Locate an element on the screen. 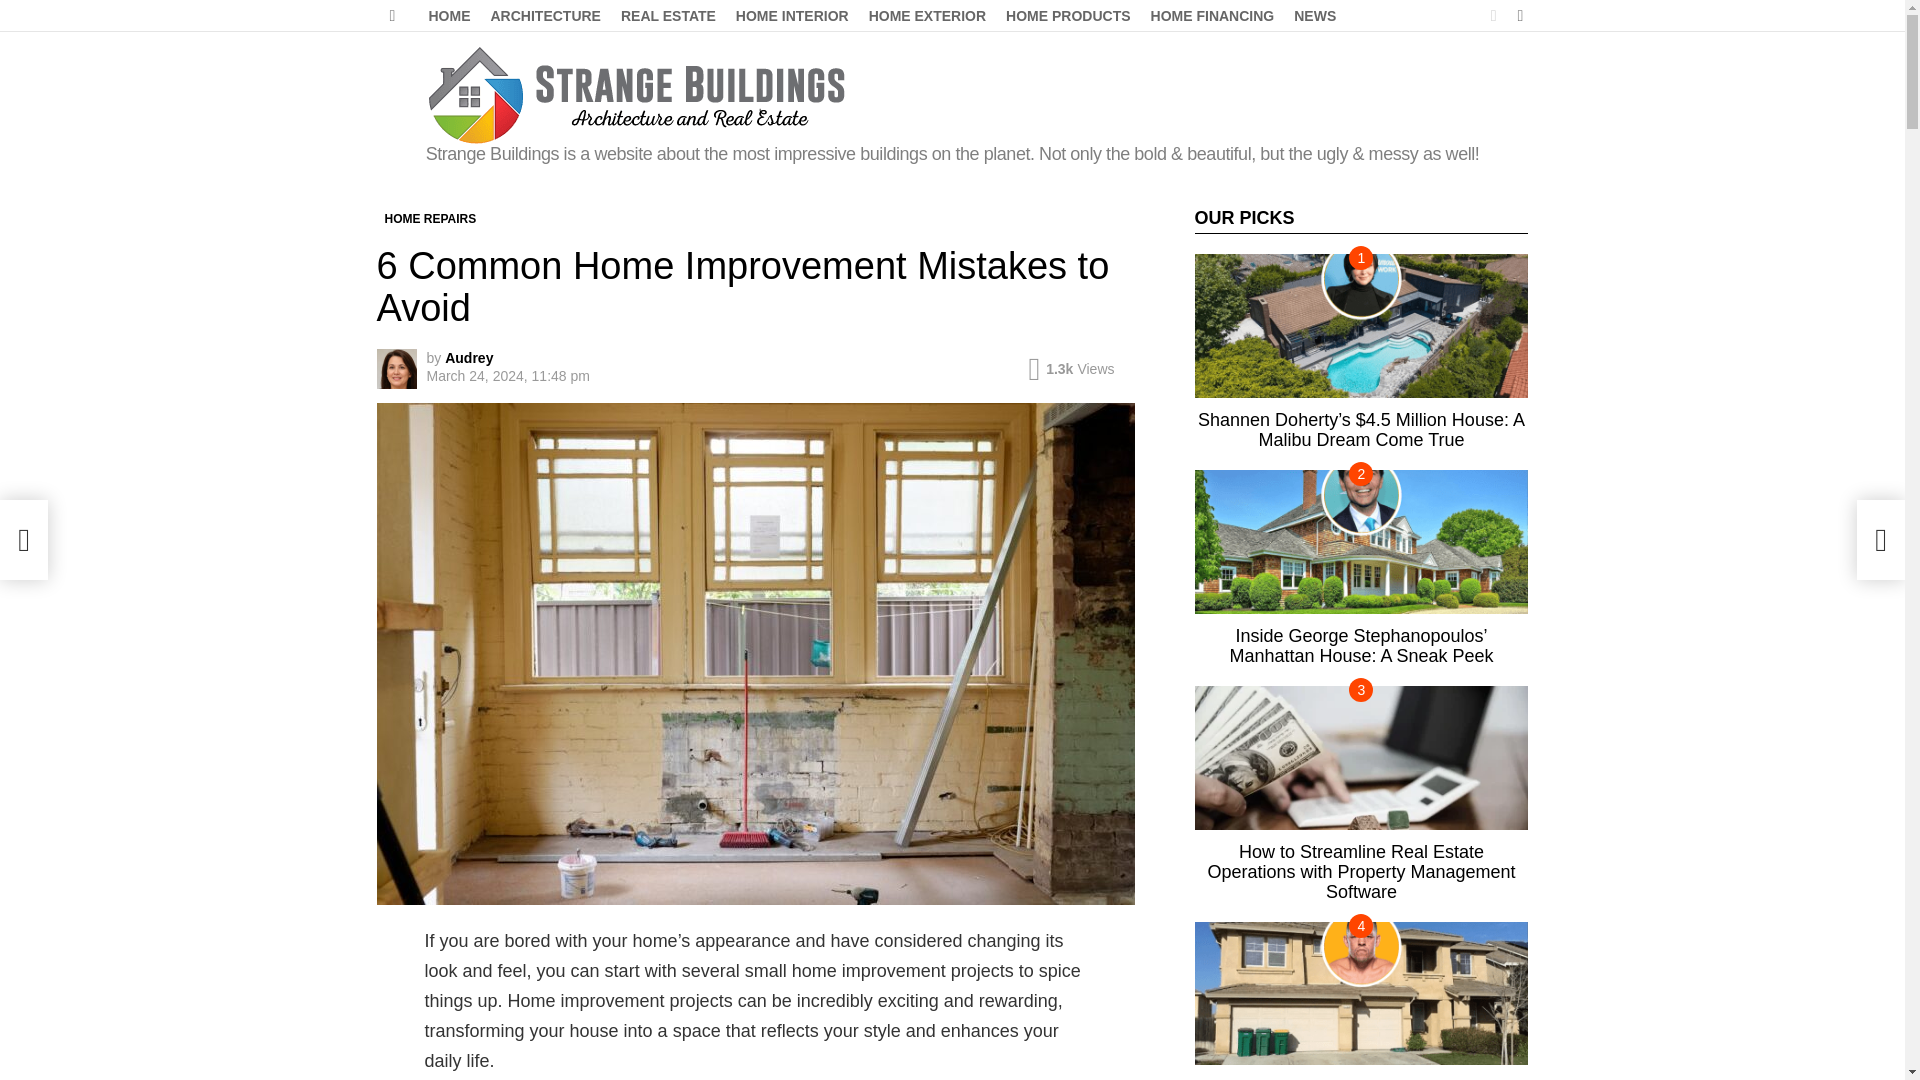 The height and width of the screenshot is (1080, 1920). HOME PRODUCTS is located at coordinates (1068, 16).